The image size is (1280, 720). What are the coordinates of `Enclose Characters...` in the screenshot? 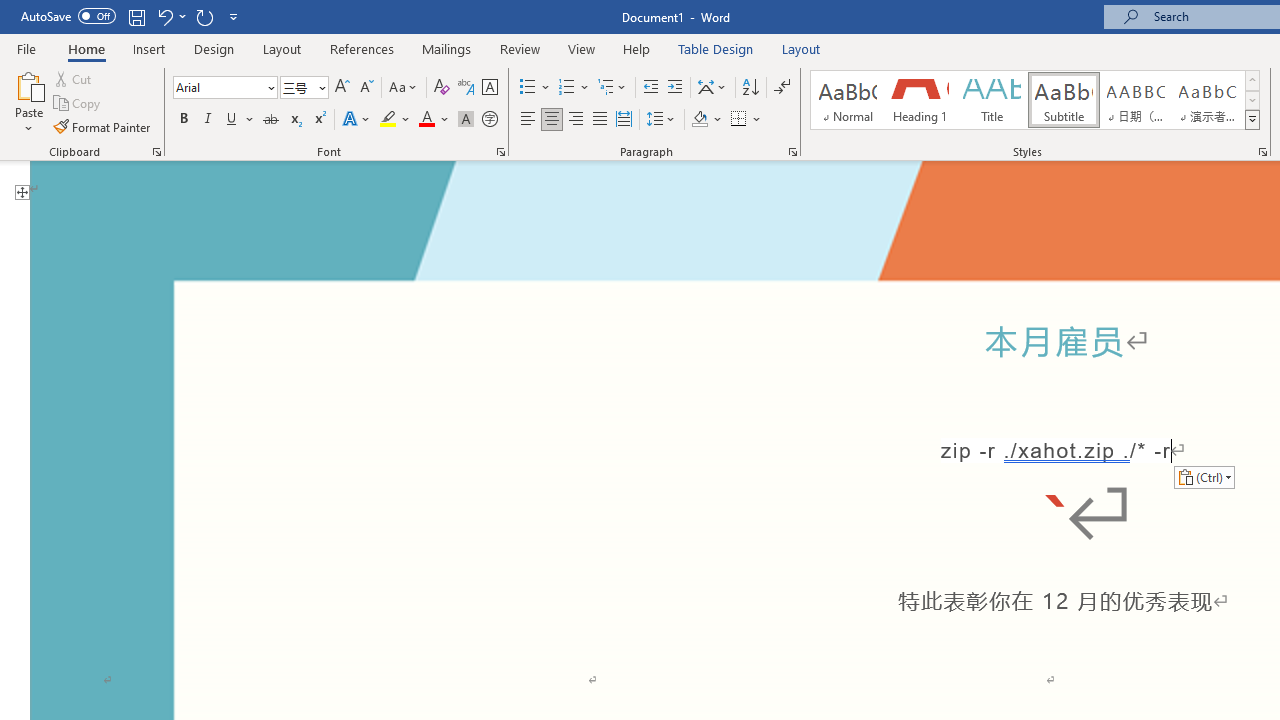 It's located at (489, 120).